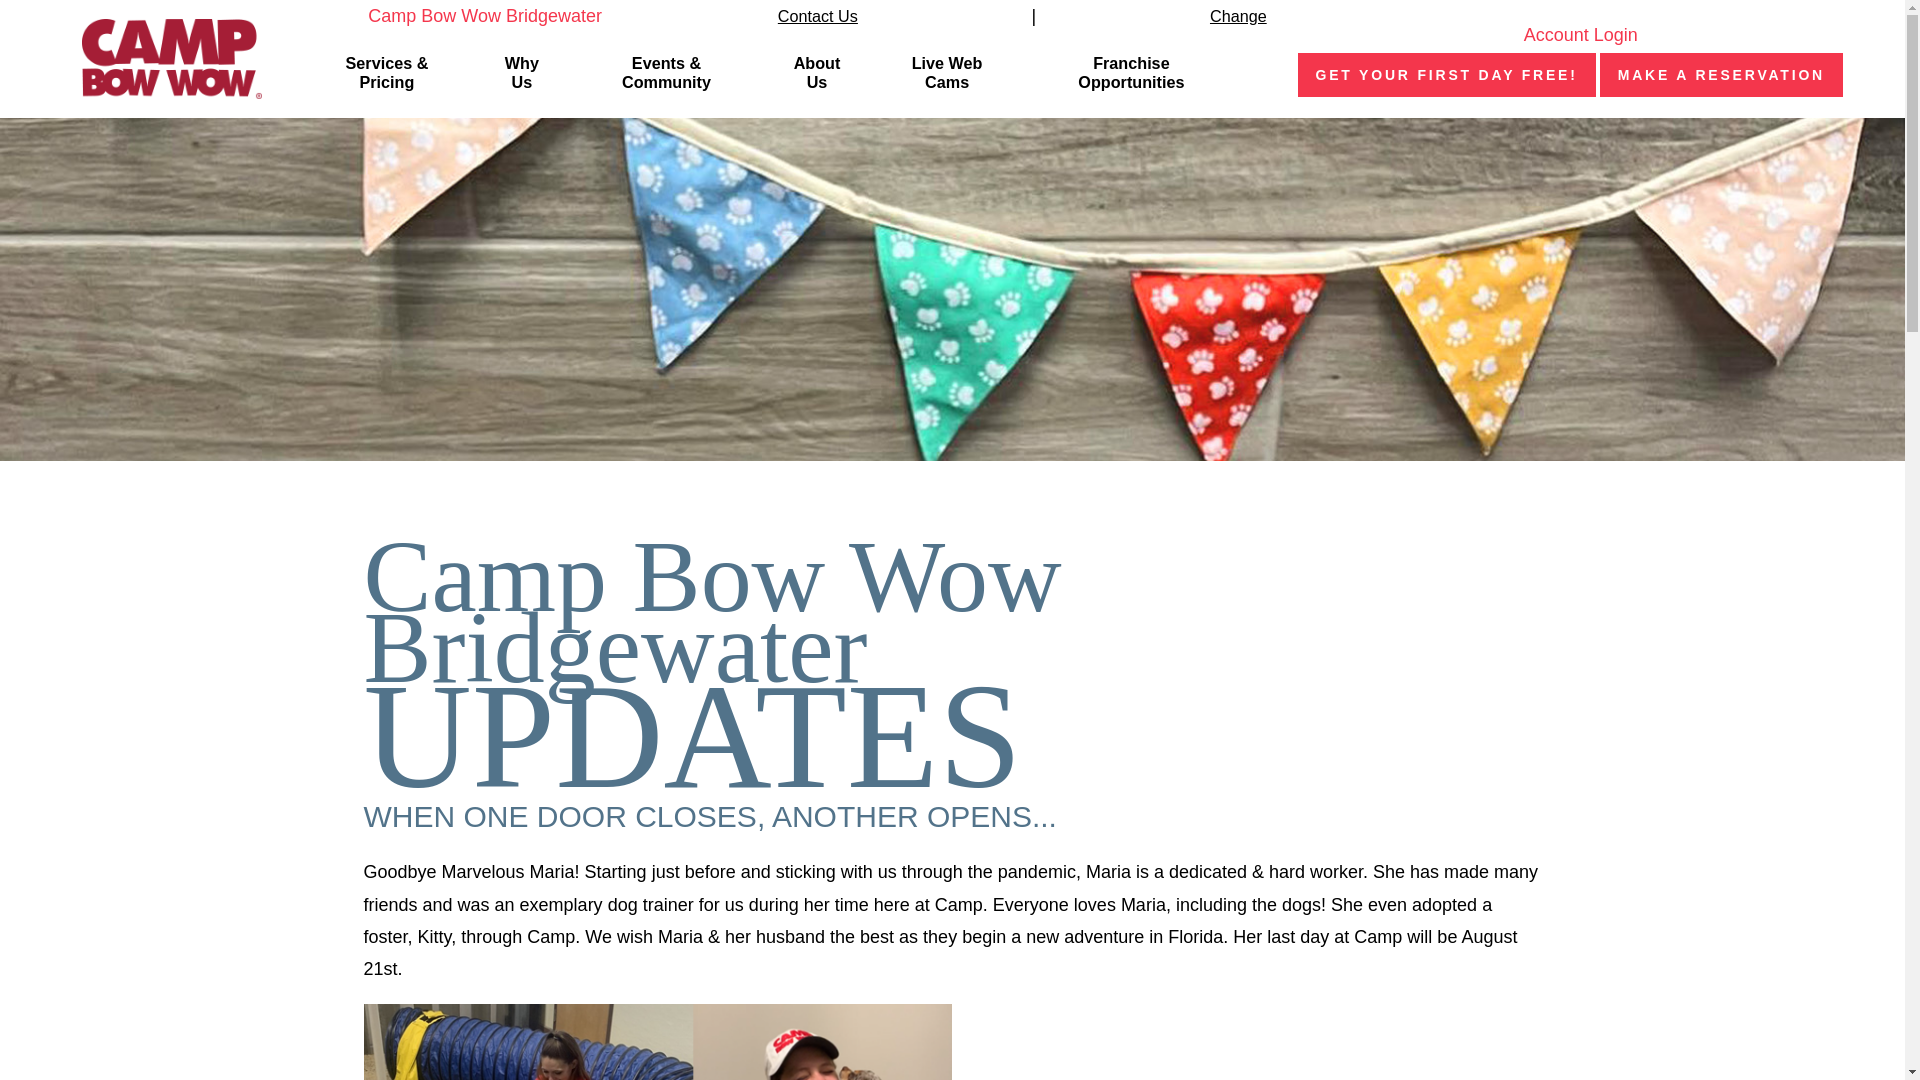 The image size is (1920, 1080). I want to click on Franchise Opportunities, so click(1130, 74).